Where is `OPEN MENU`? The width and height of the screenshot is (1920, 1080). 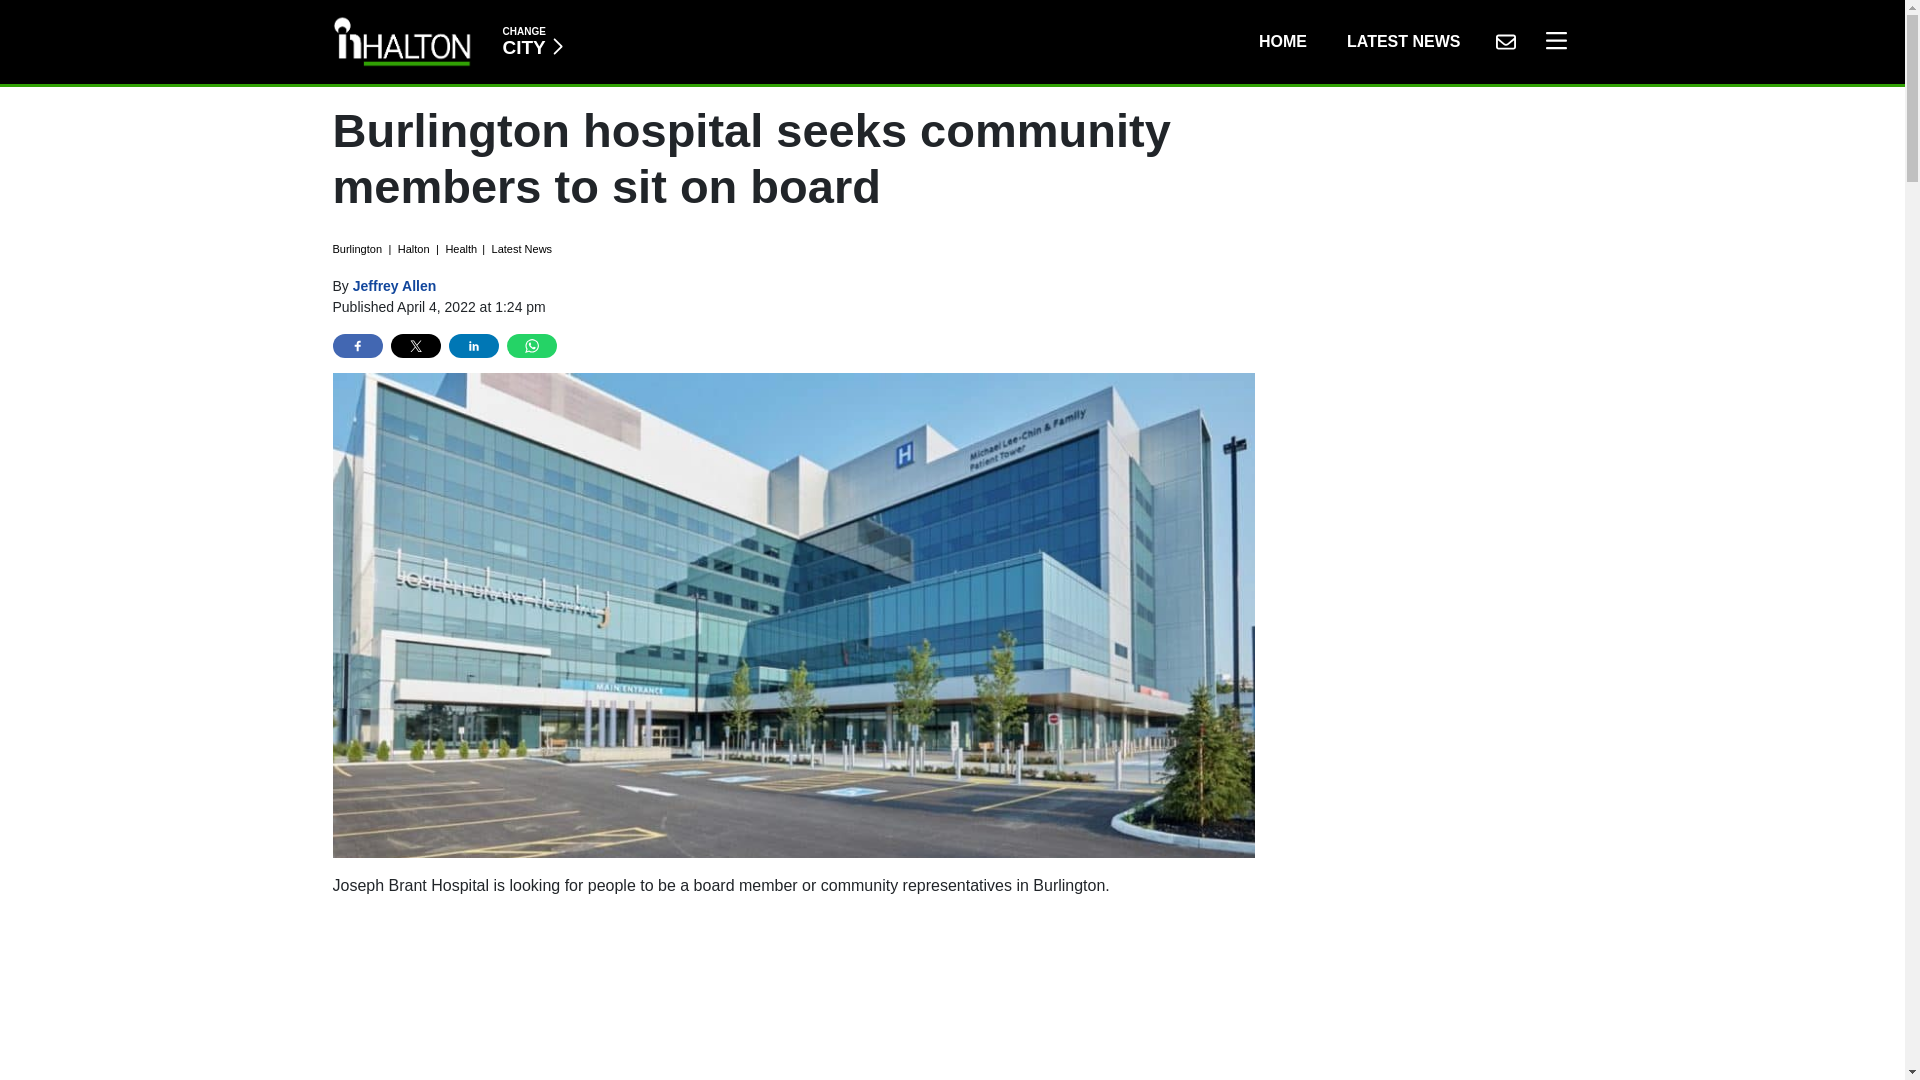 OPEN MENU is located at coordinates (532, 41).